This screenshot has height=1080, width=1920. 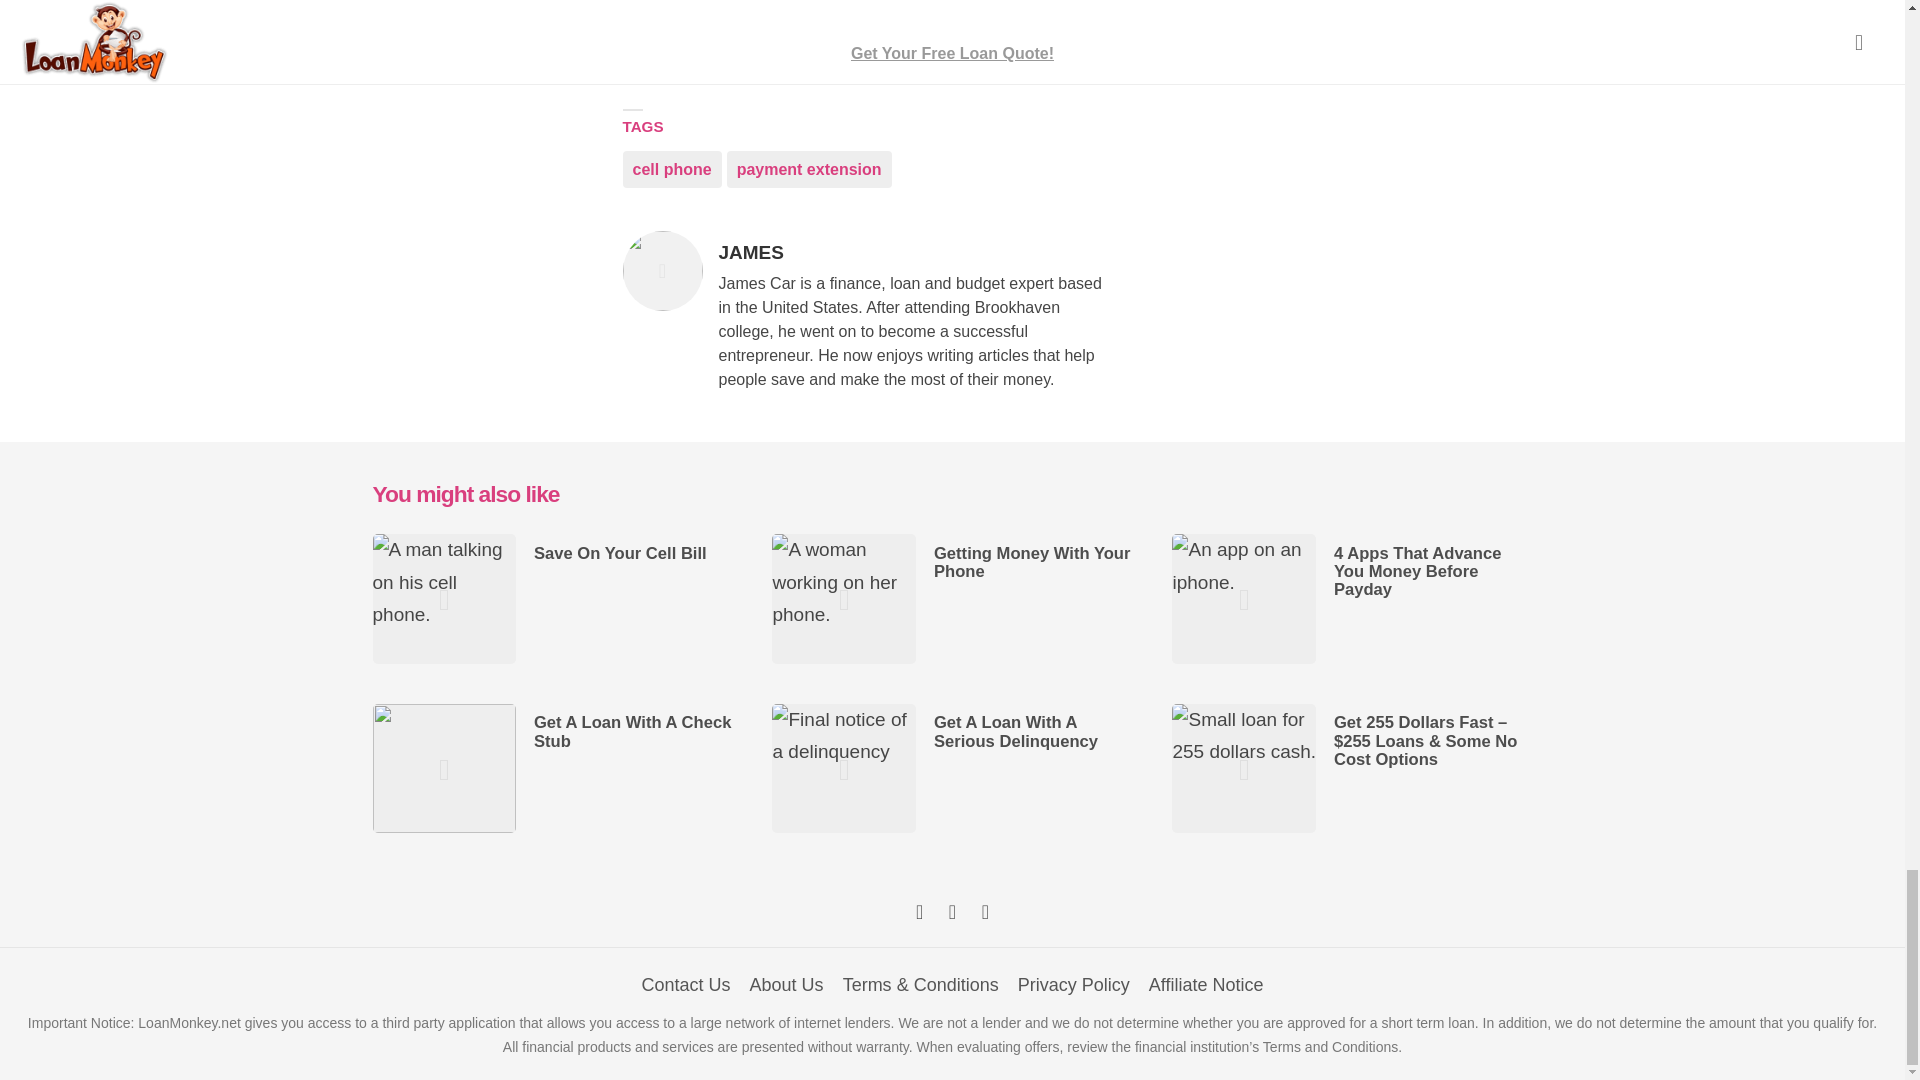 I want to click on cell phone, so click(x=672, y=169).